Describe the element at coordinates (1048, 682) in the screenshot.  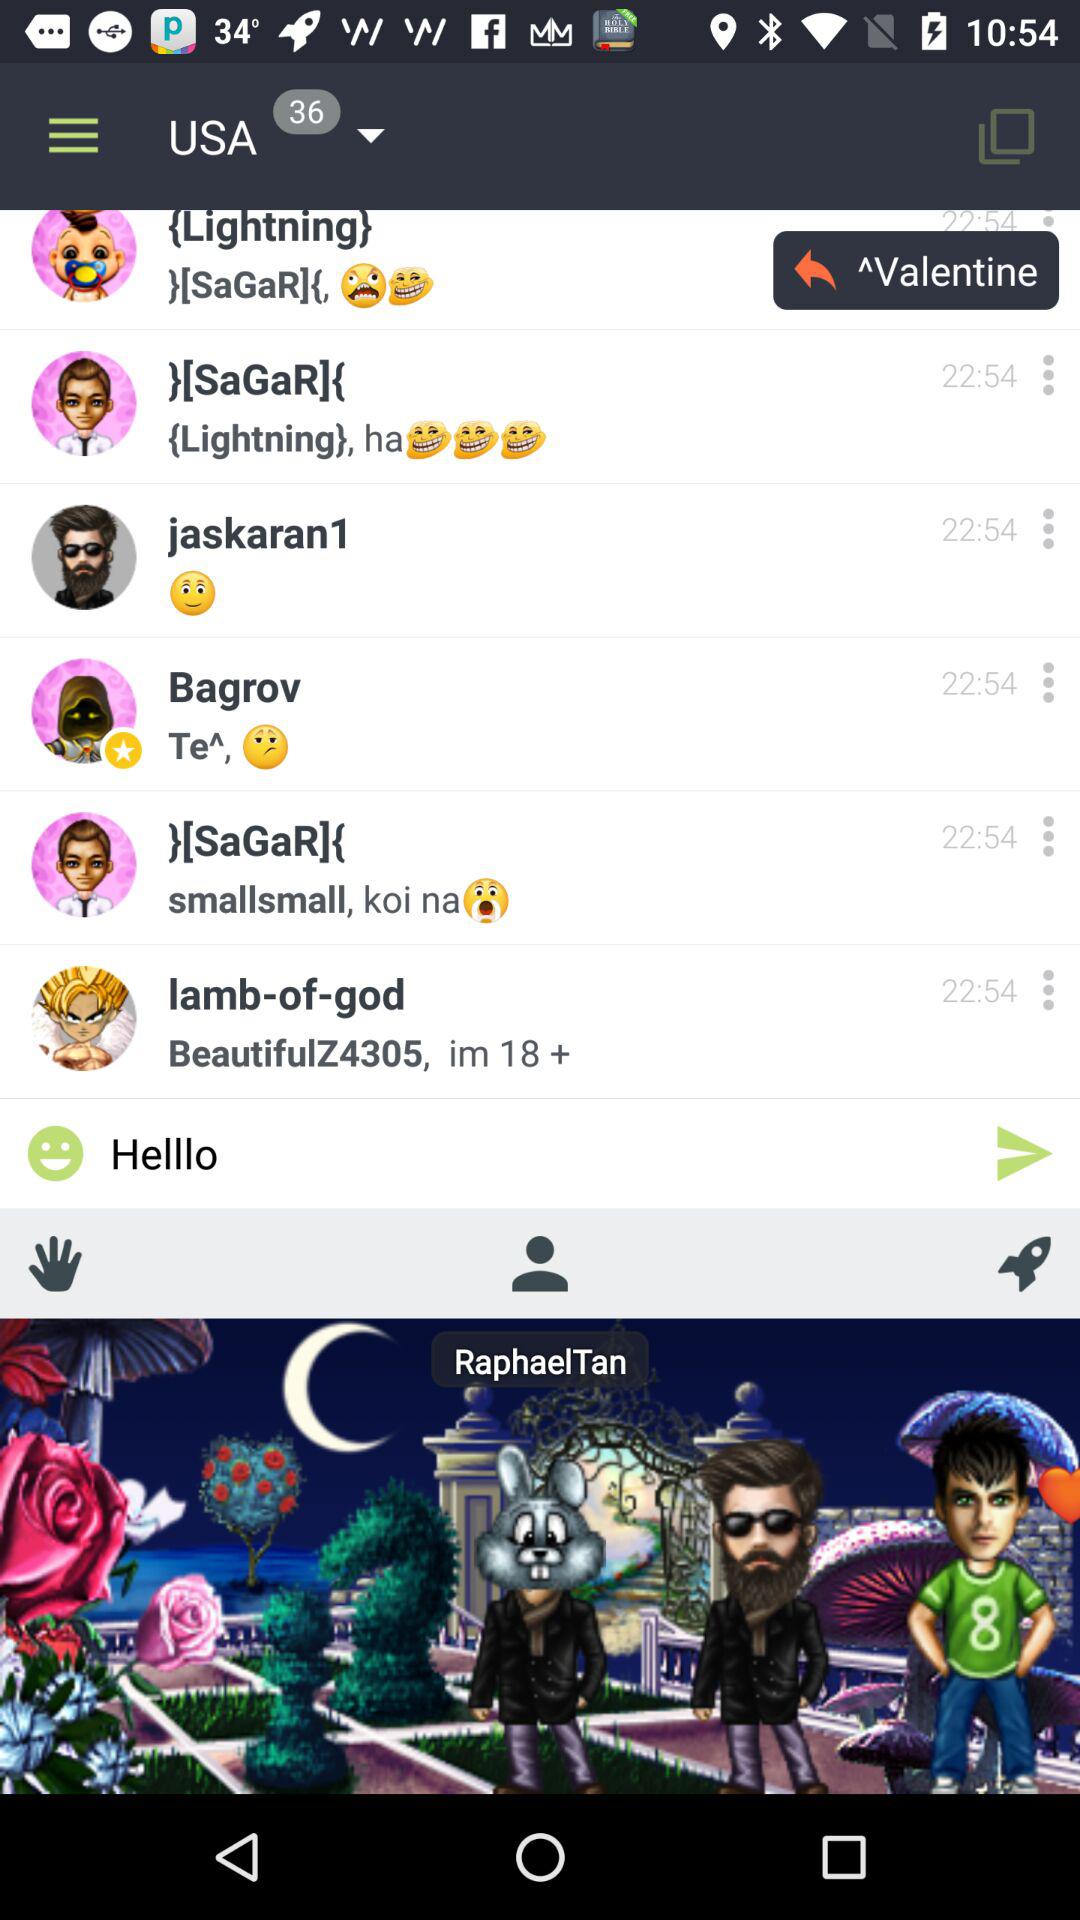
I see `show options` at that location.